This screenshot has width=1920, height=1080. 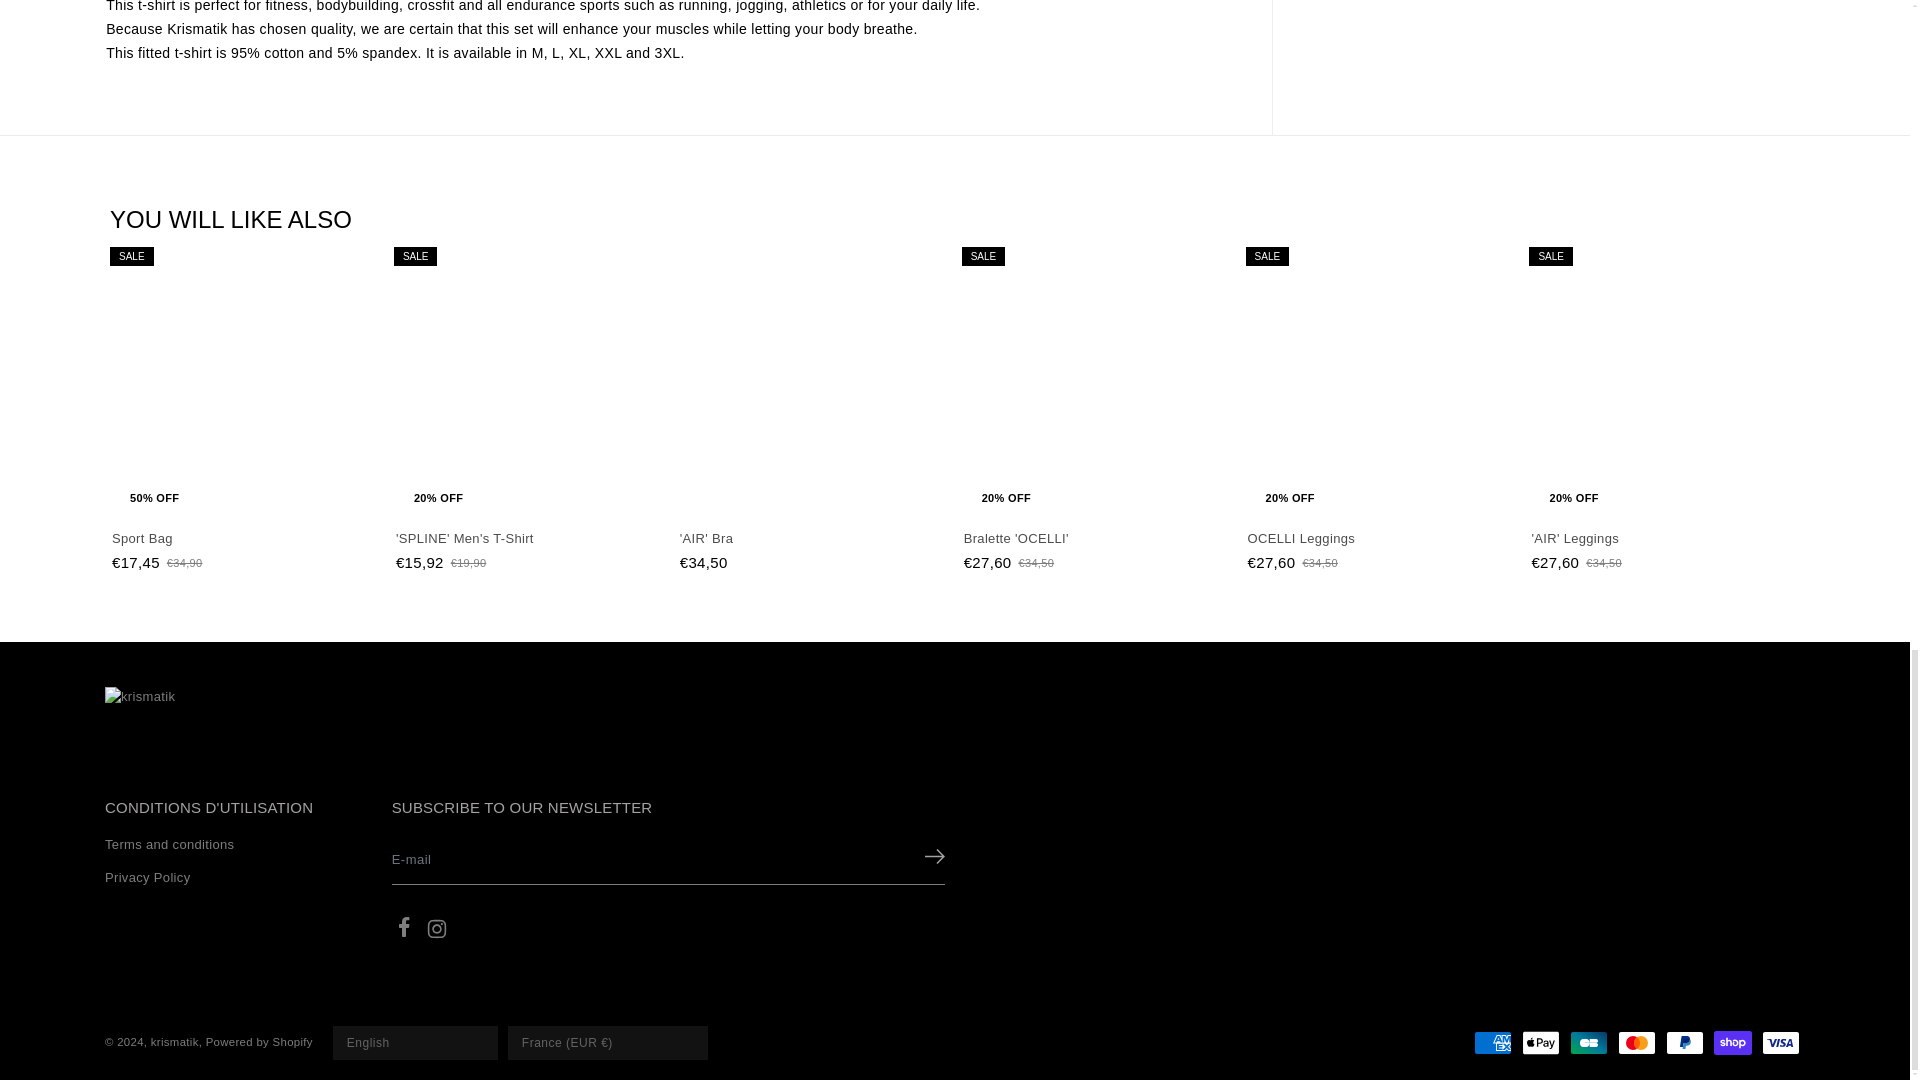 What do you see at coordinates (1732, 1043) in the screenshot?
I see `Shop Pay` at bounding box center [1732, 1043].